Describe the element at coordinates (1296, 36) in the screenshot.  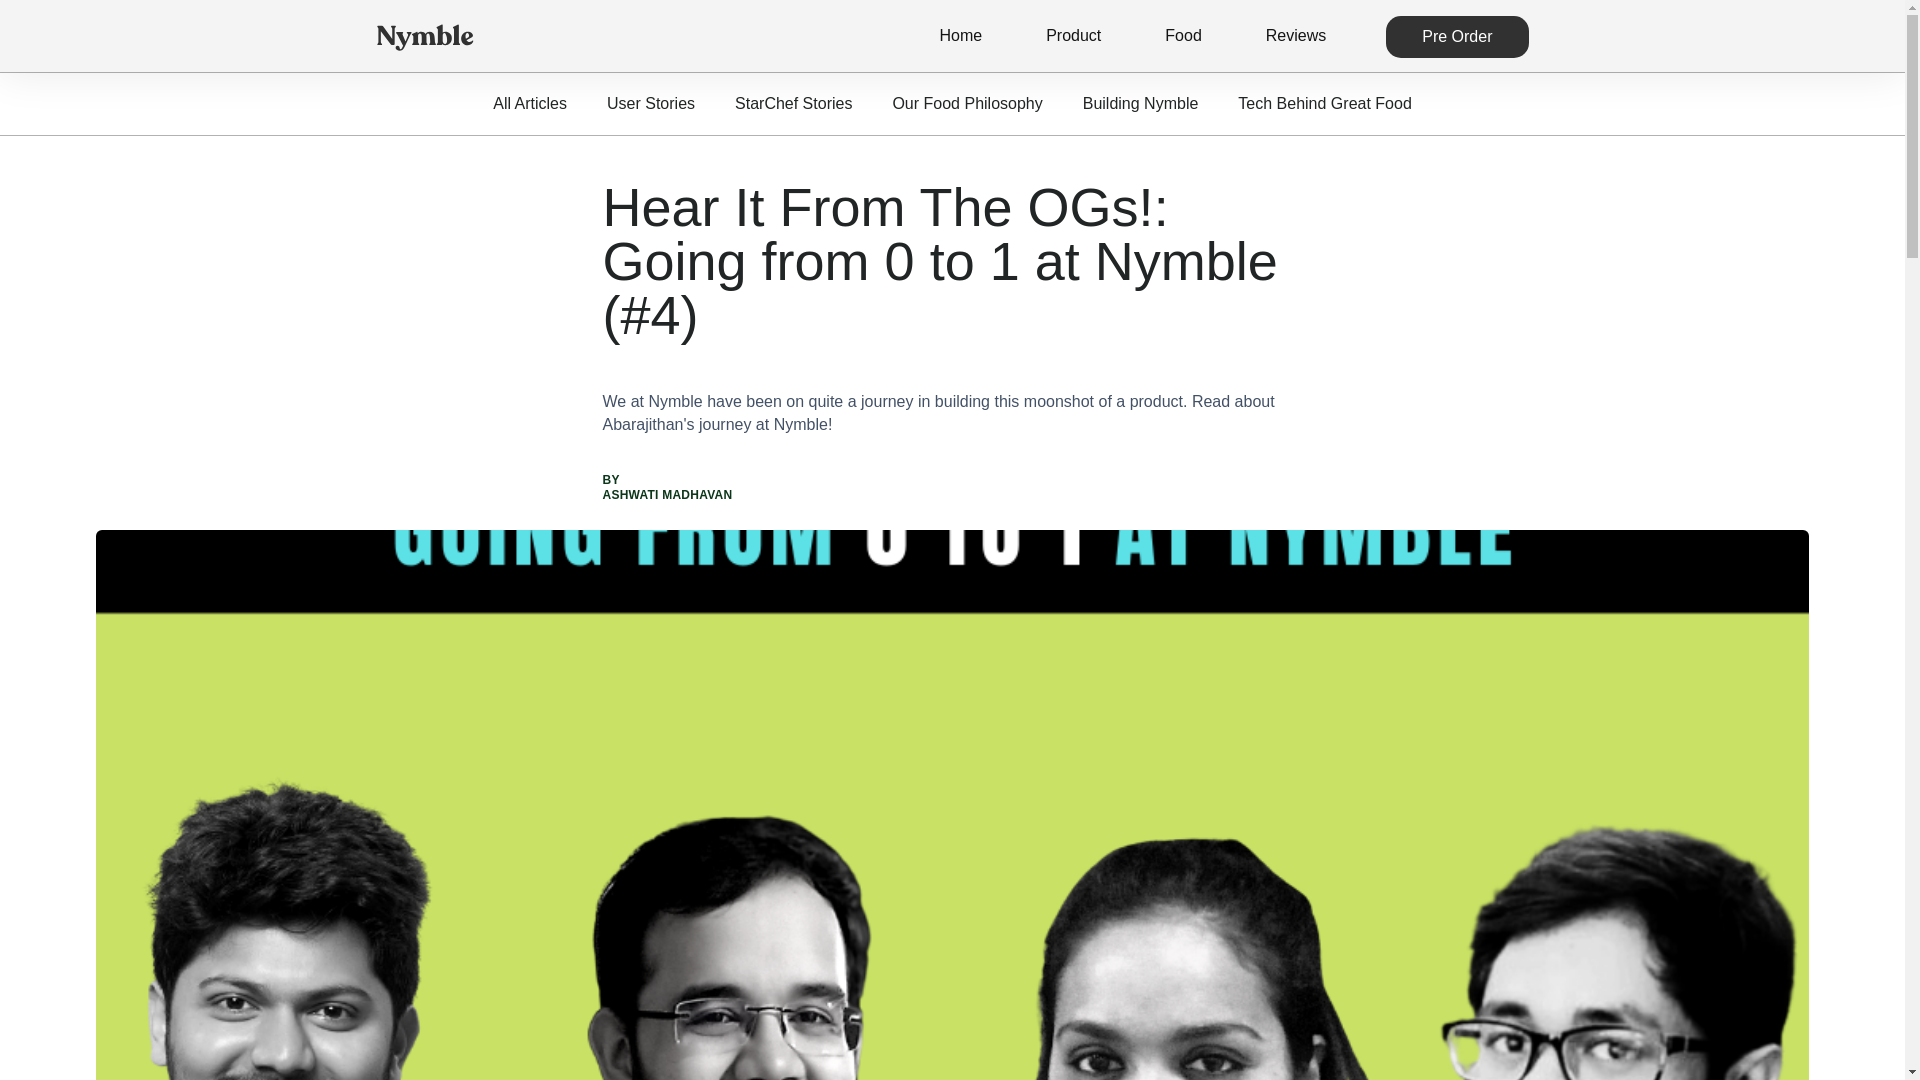
I see `Reviews` at that location.